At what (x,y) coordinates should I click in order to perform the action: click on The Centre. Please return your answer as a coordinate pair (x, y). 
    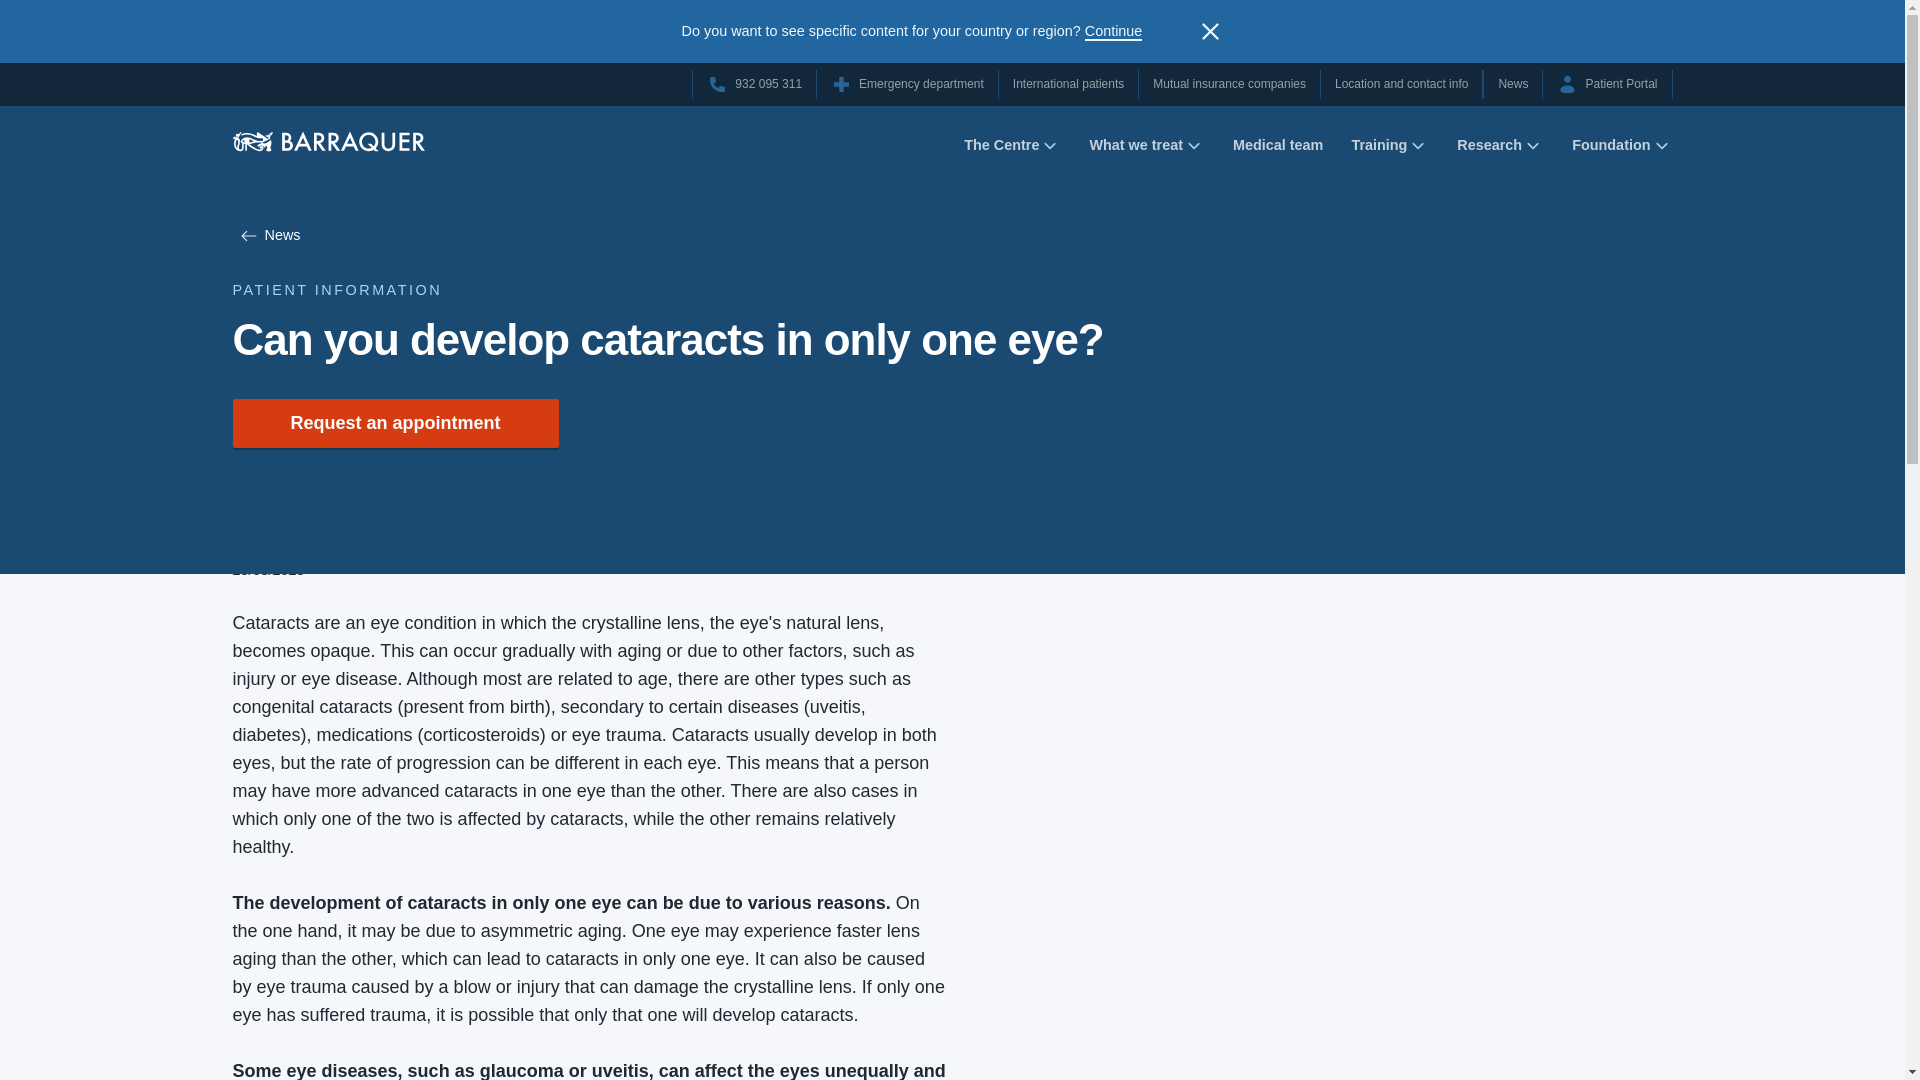
    Looking at the image, I should click on (1012, 150).